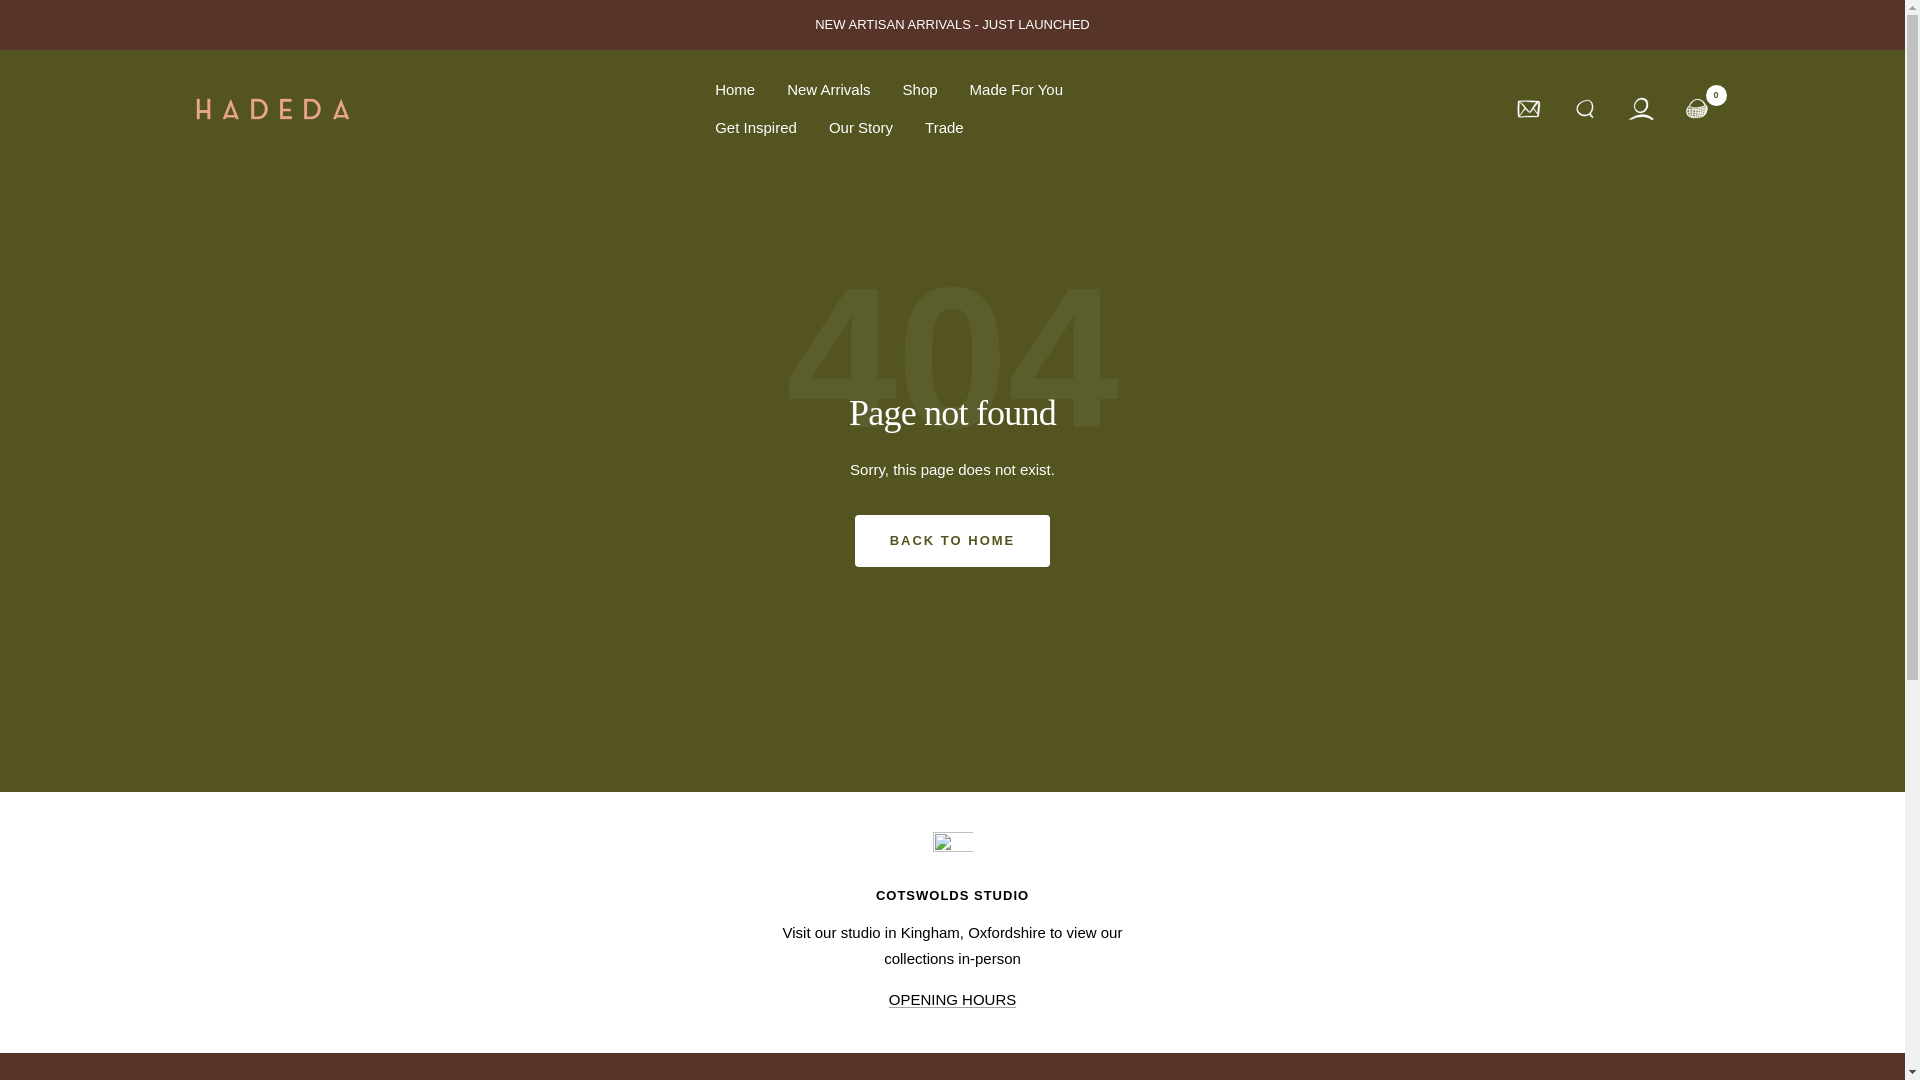  What do you see at coordinates (272, 109) in the screenshot?
I see `Hadeda Limited` at bounding box center [272, 109].